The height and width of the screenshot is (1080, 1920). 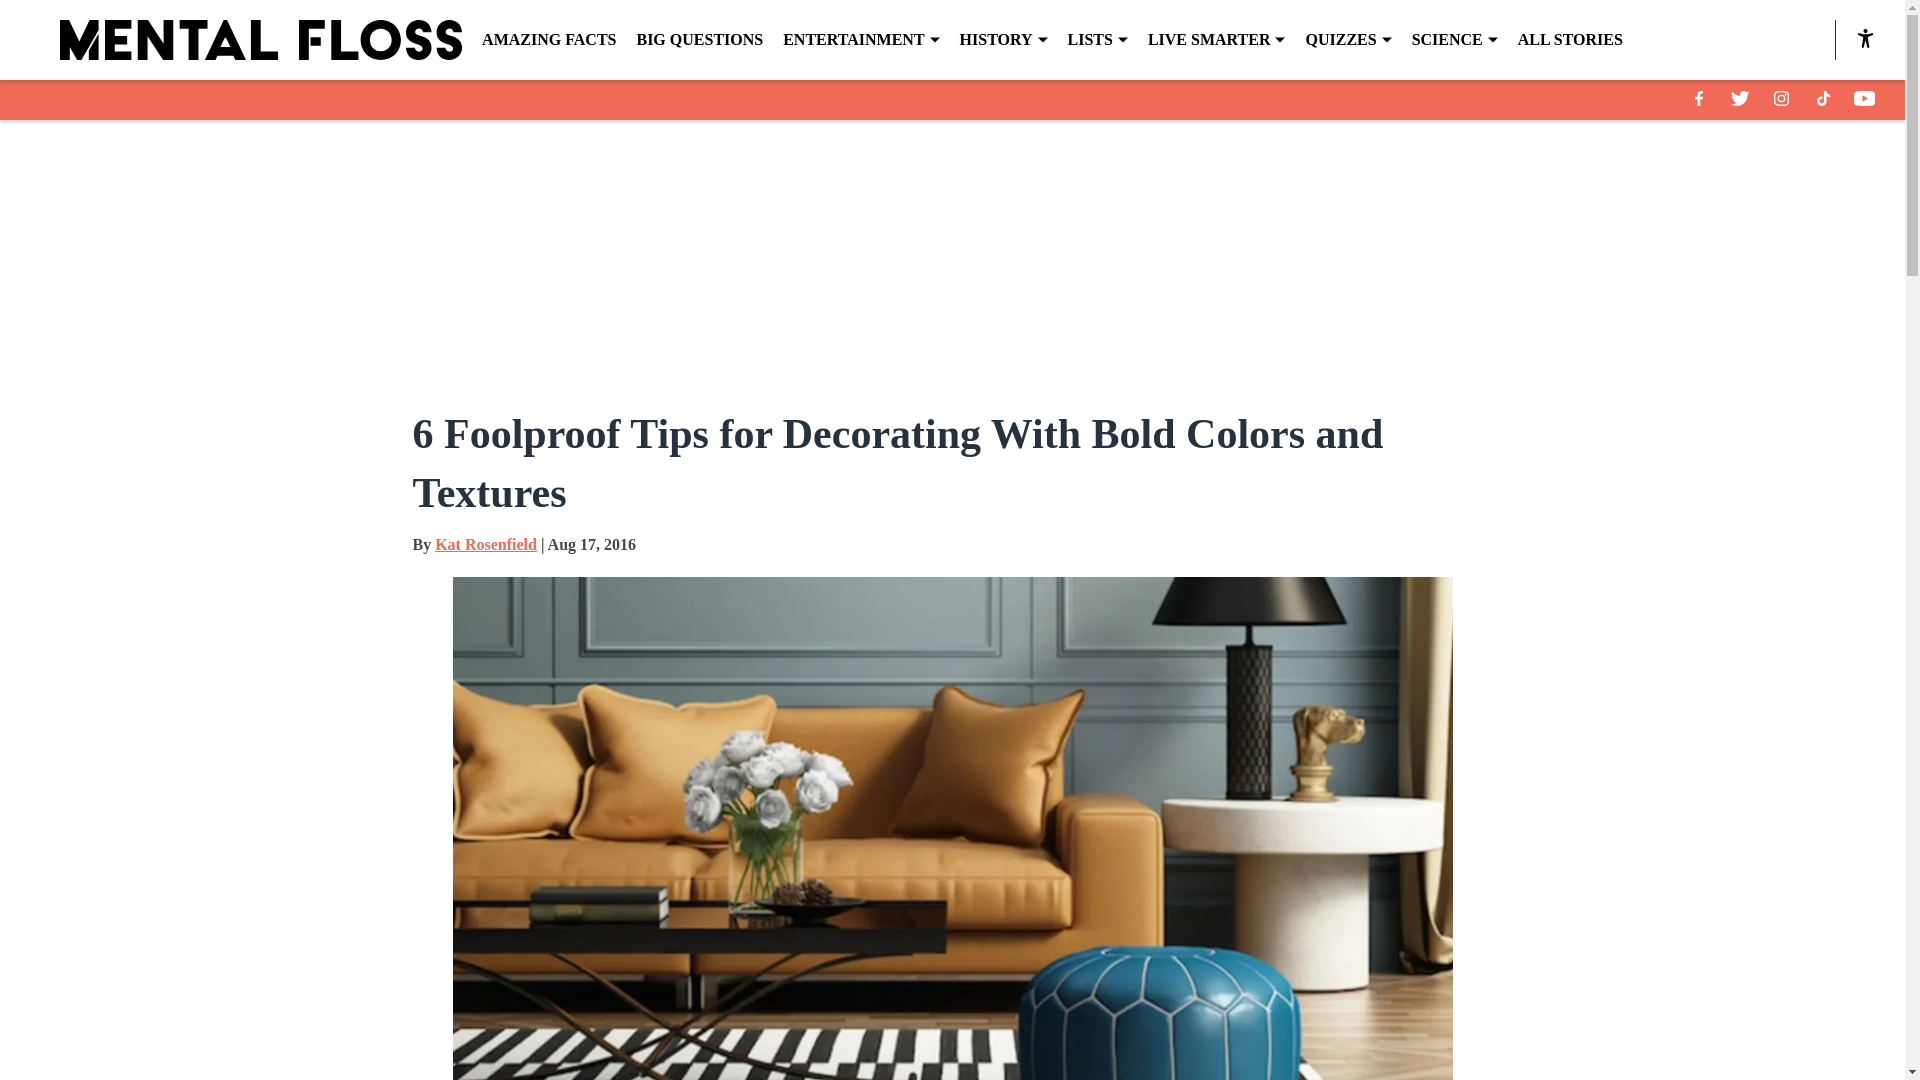 What do you see at coordinates (548, 40) in the screenshot?
I see `AMAZING FACTS` at bounding box center [548, 40].